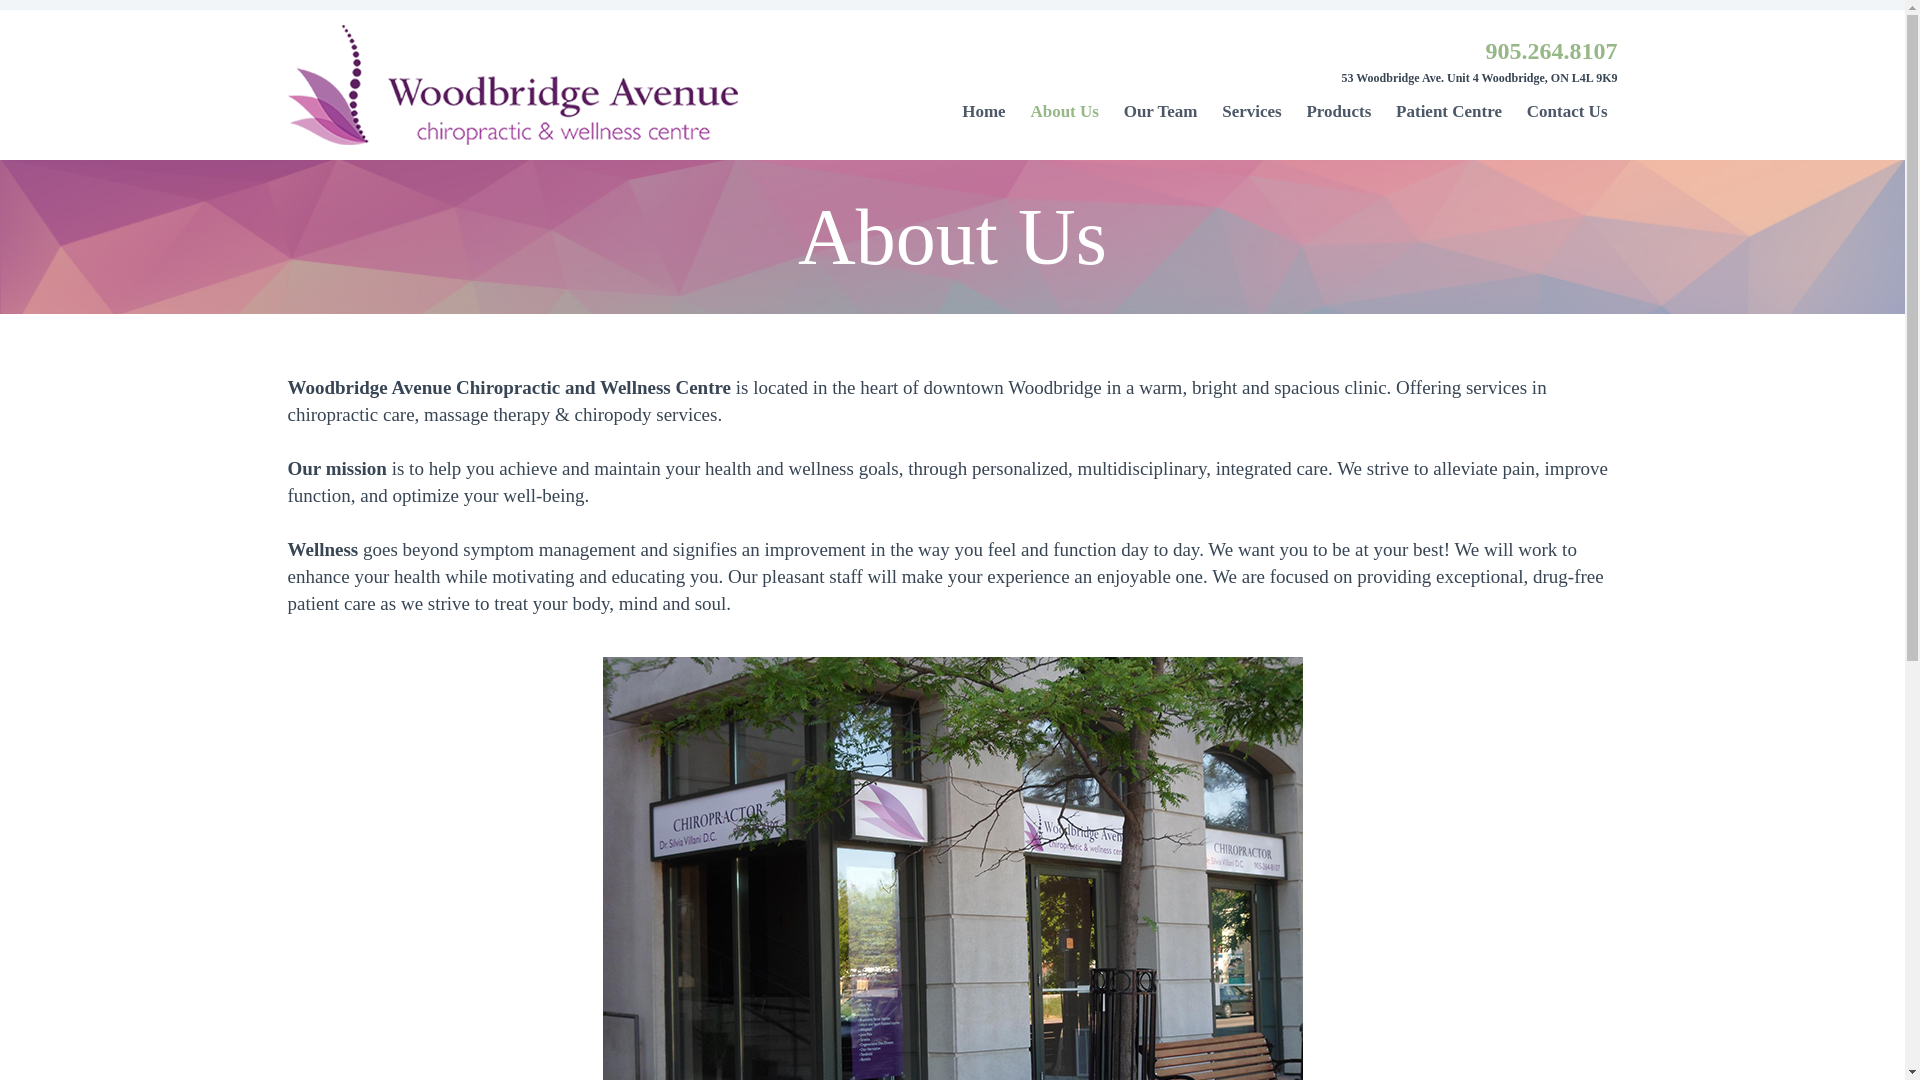 This screenshot has width=1920, height=1080. What do you see at coordinates (1338, 111) in the screenshot?
I see `Products` at bounding box center [1338, 111].